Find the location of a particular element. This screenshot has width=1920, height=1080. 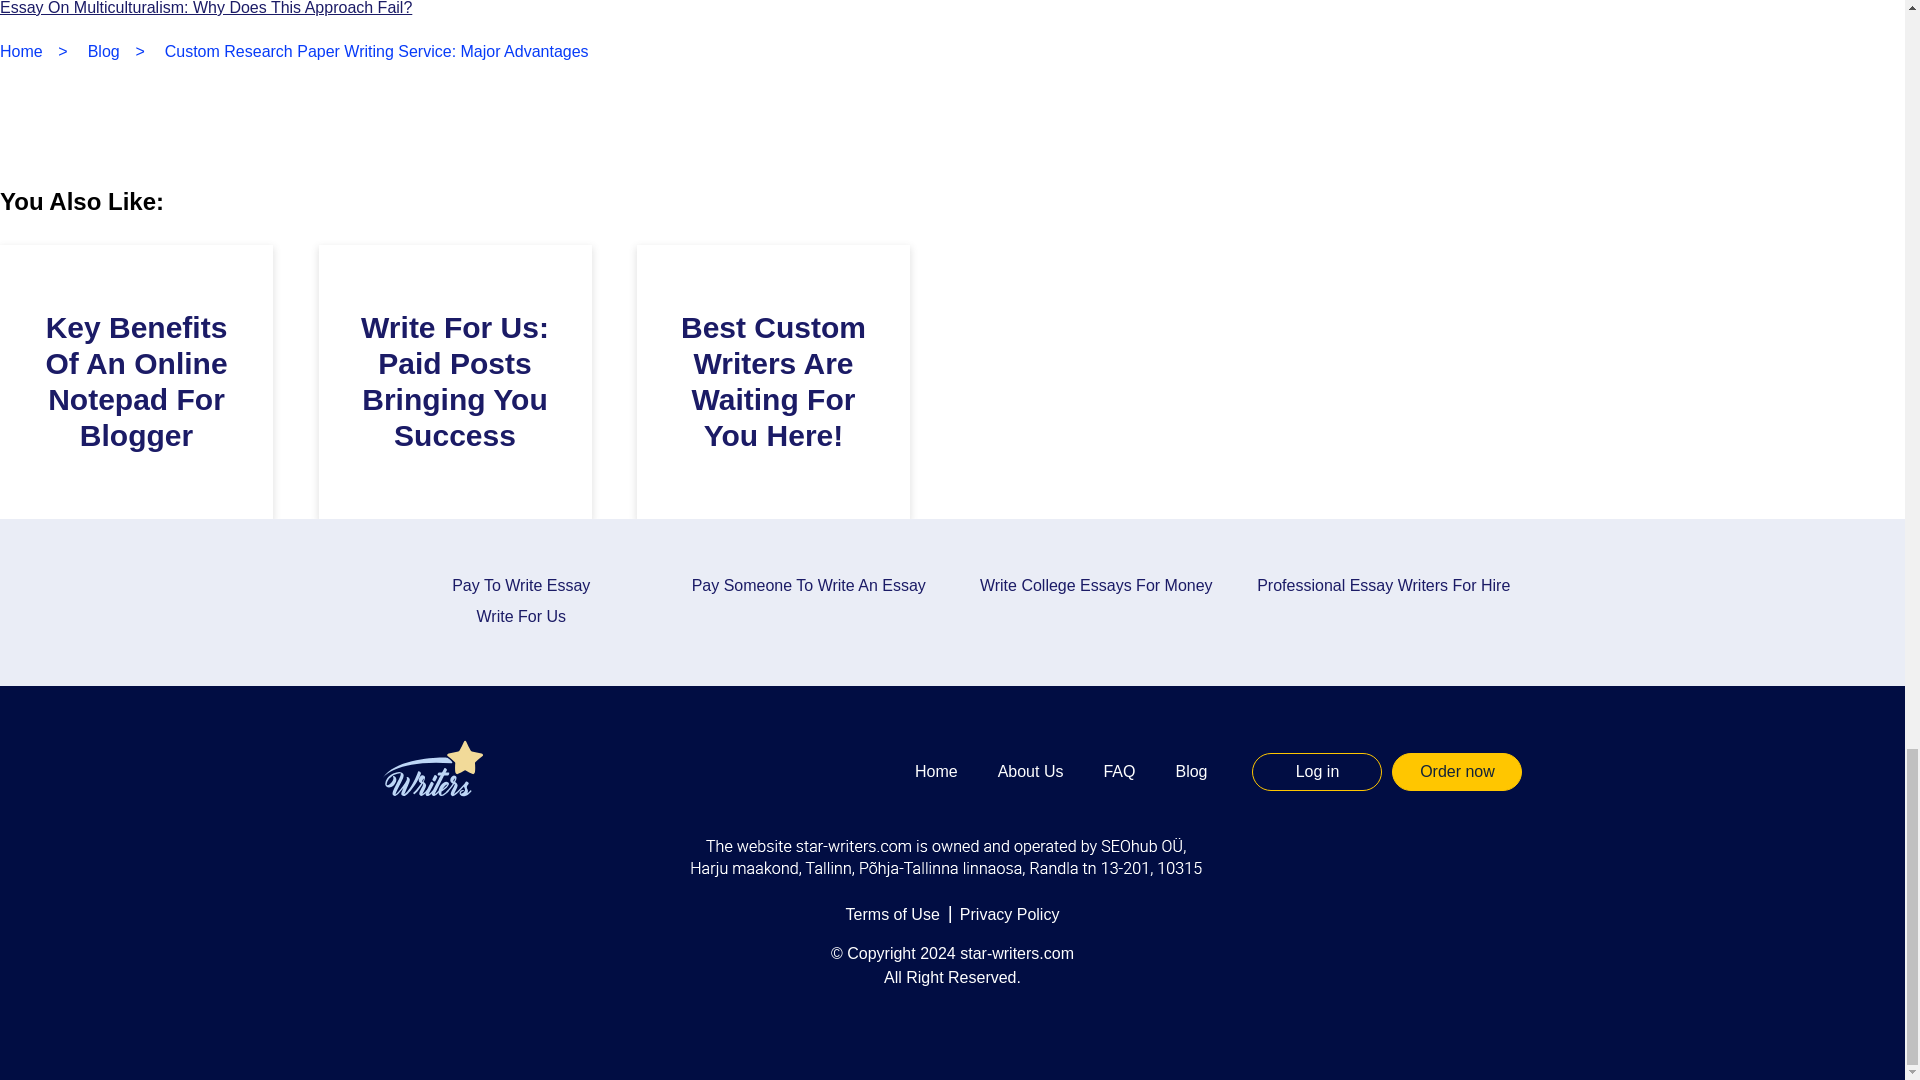

Key Benefits Of An Online Notepad For Blogger is located at coordinates (135, 382).